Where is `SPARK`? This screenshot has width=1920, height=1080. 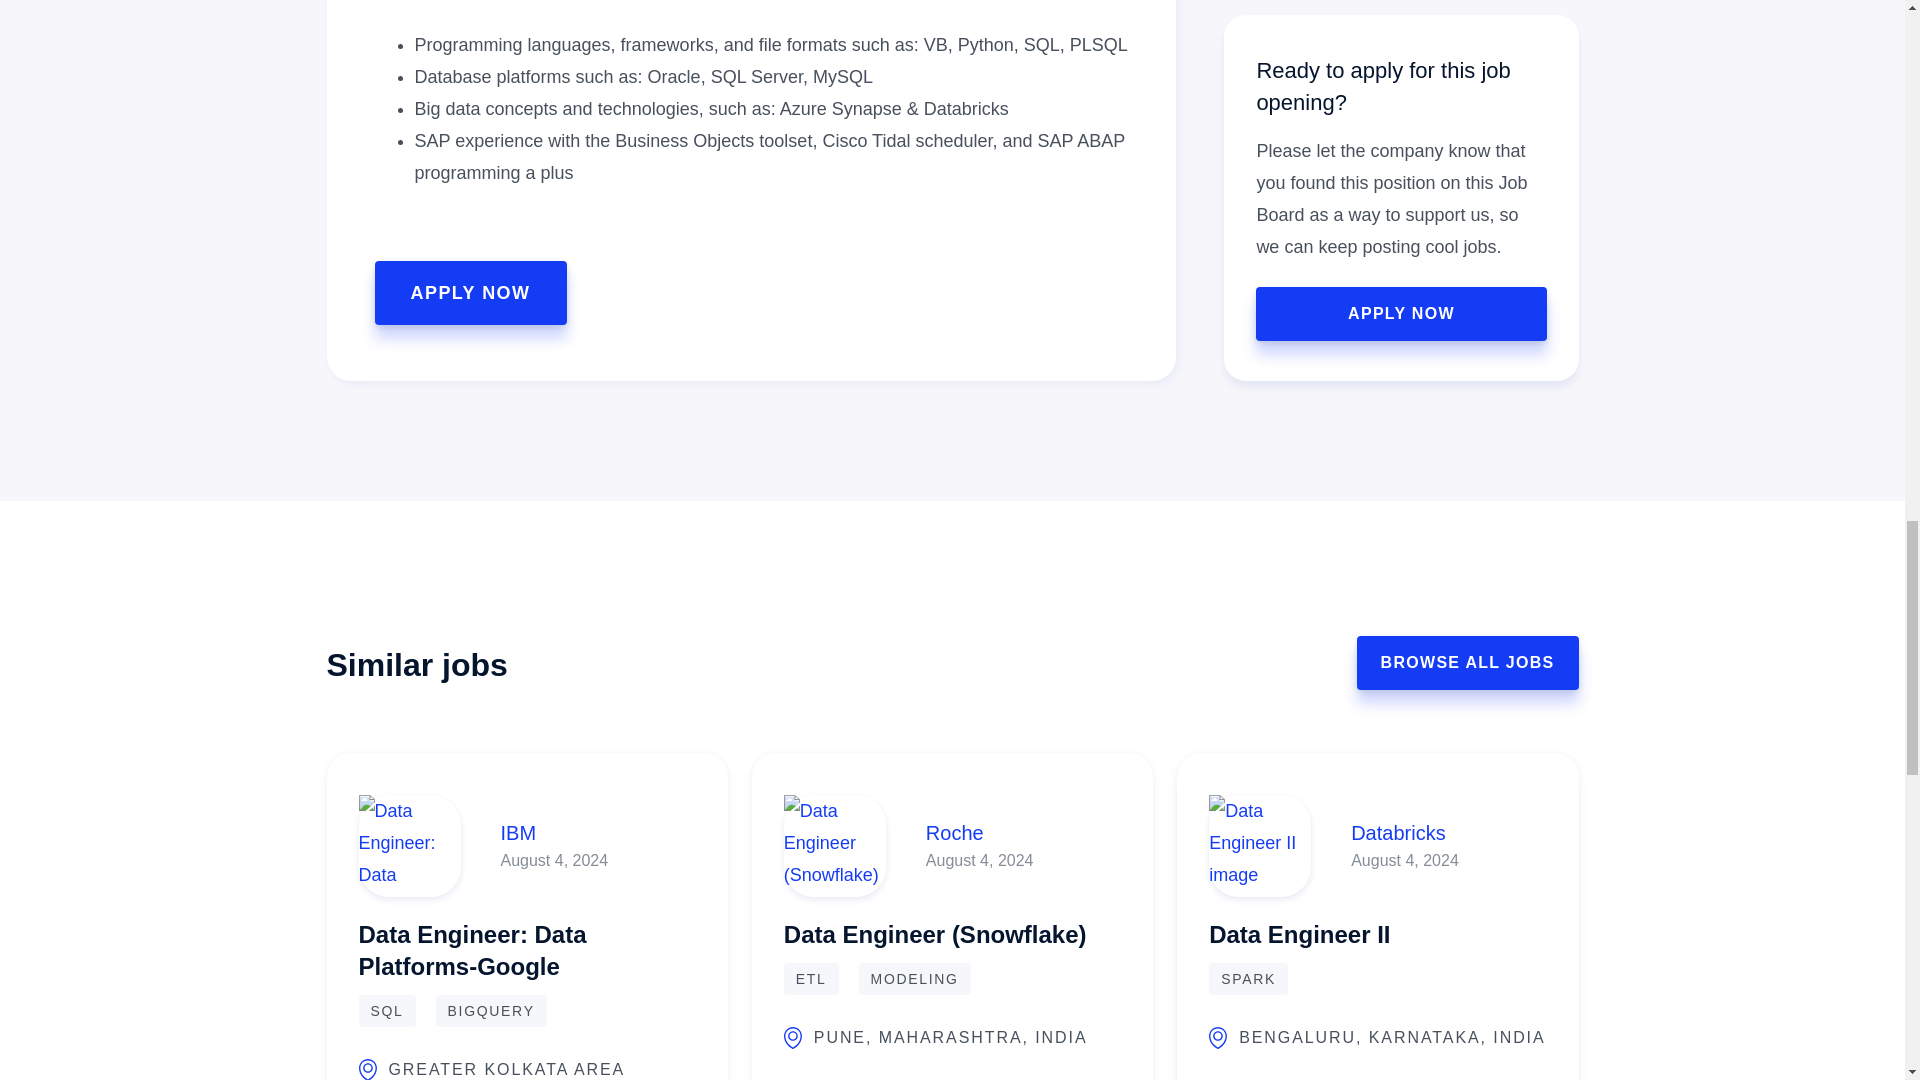
SPARK is located at coordinates (1248, 978).